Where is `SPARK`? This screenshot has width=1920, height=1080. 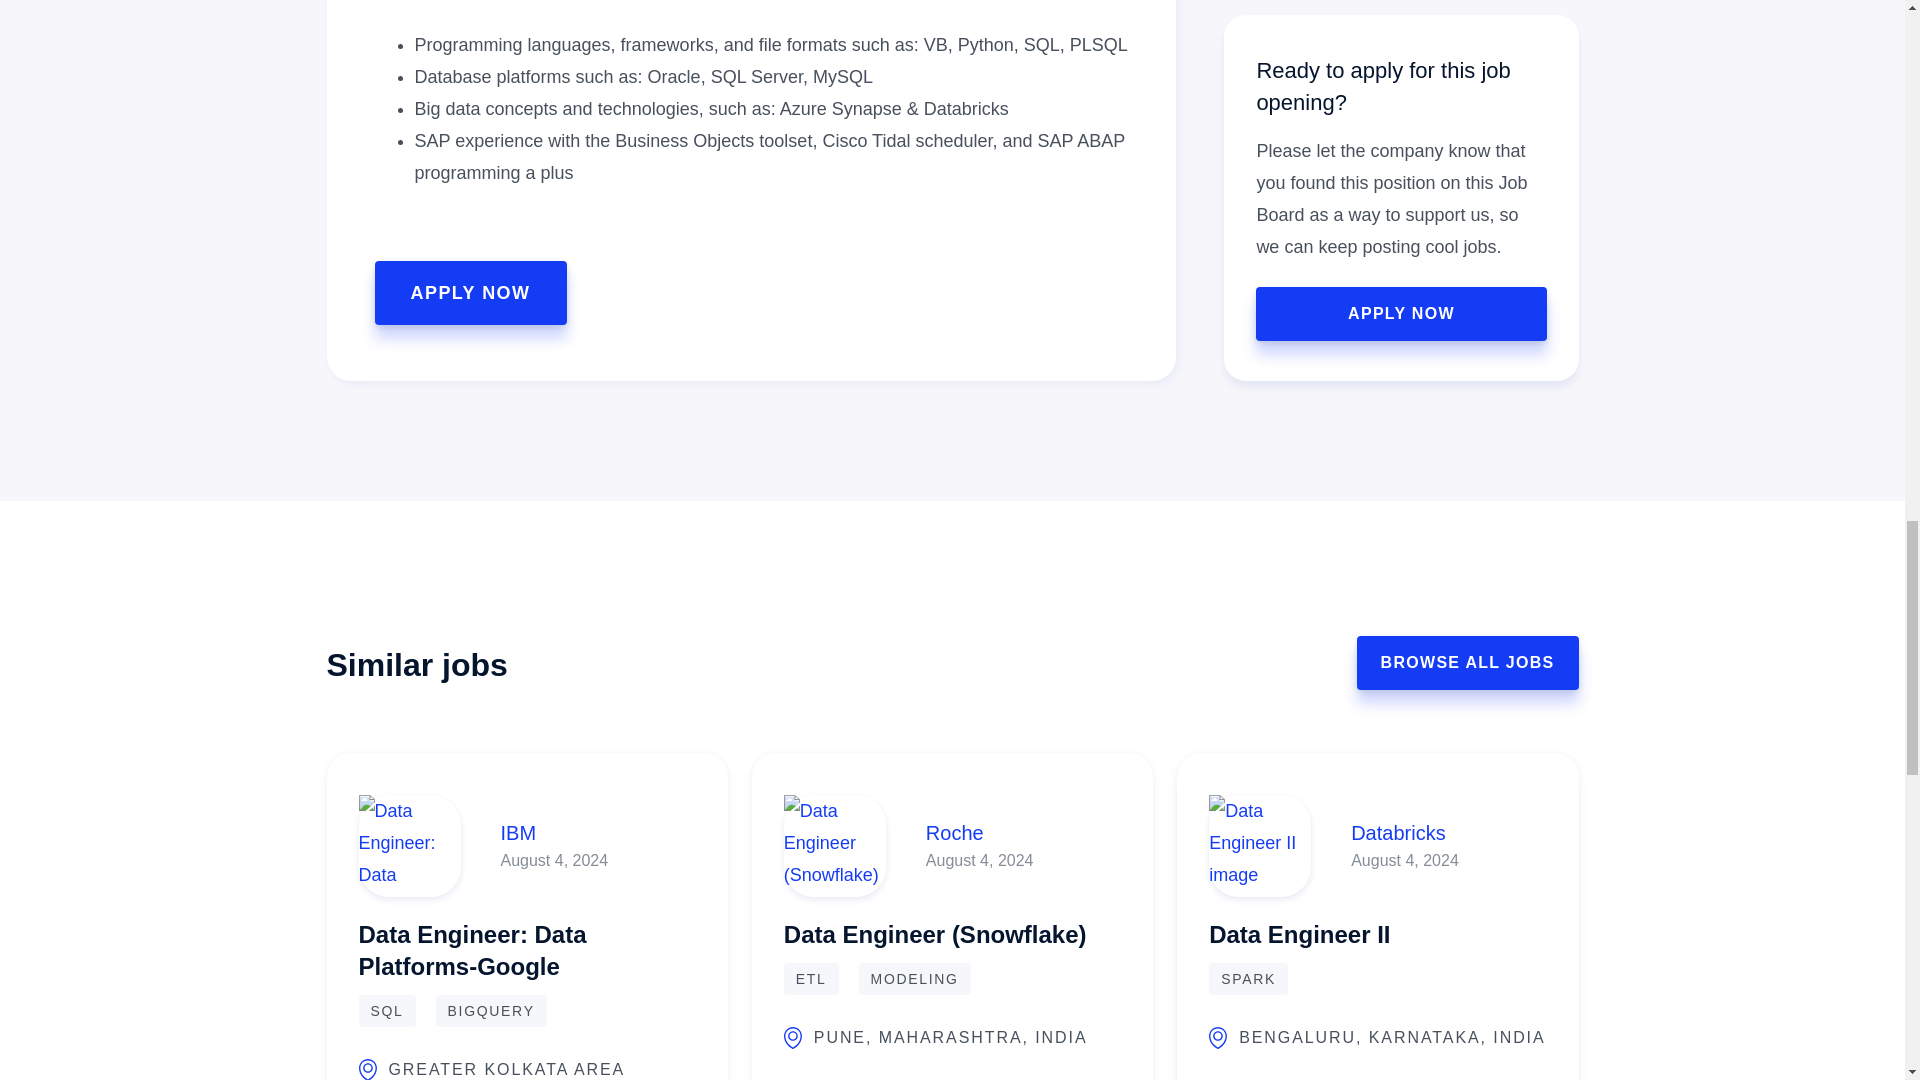
SPARK is located at coordinates (1248, 978).